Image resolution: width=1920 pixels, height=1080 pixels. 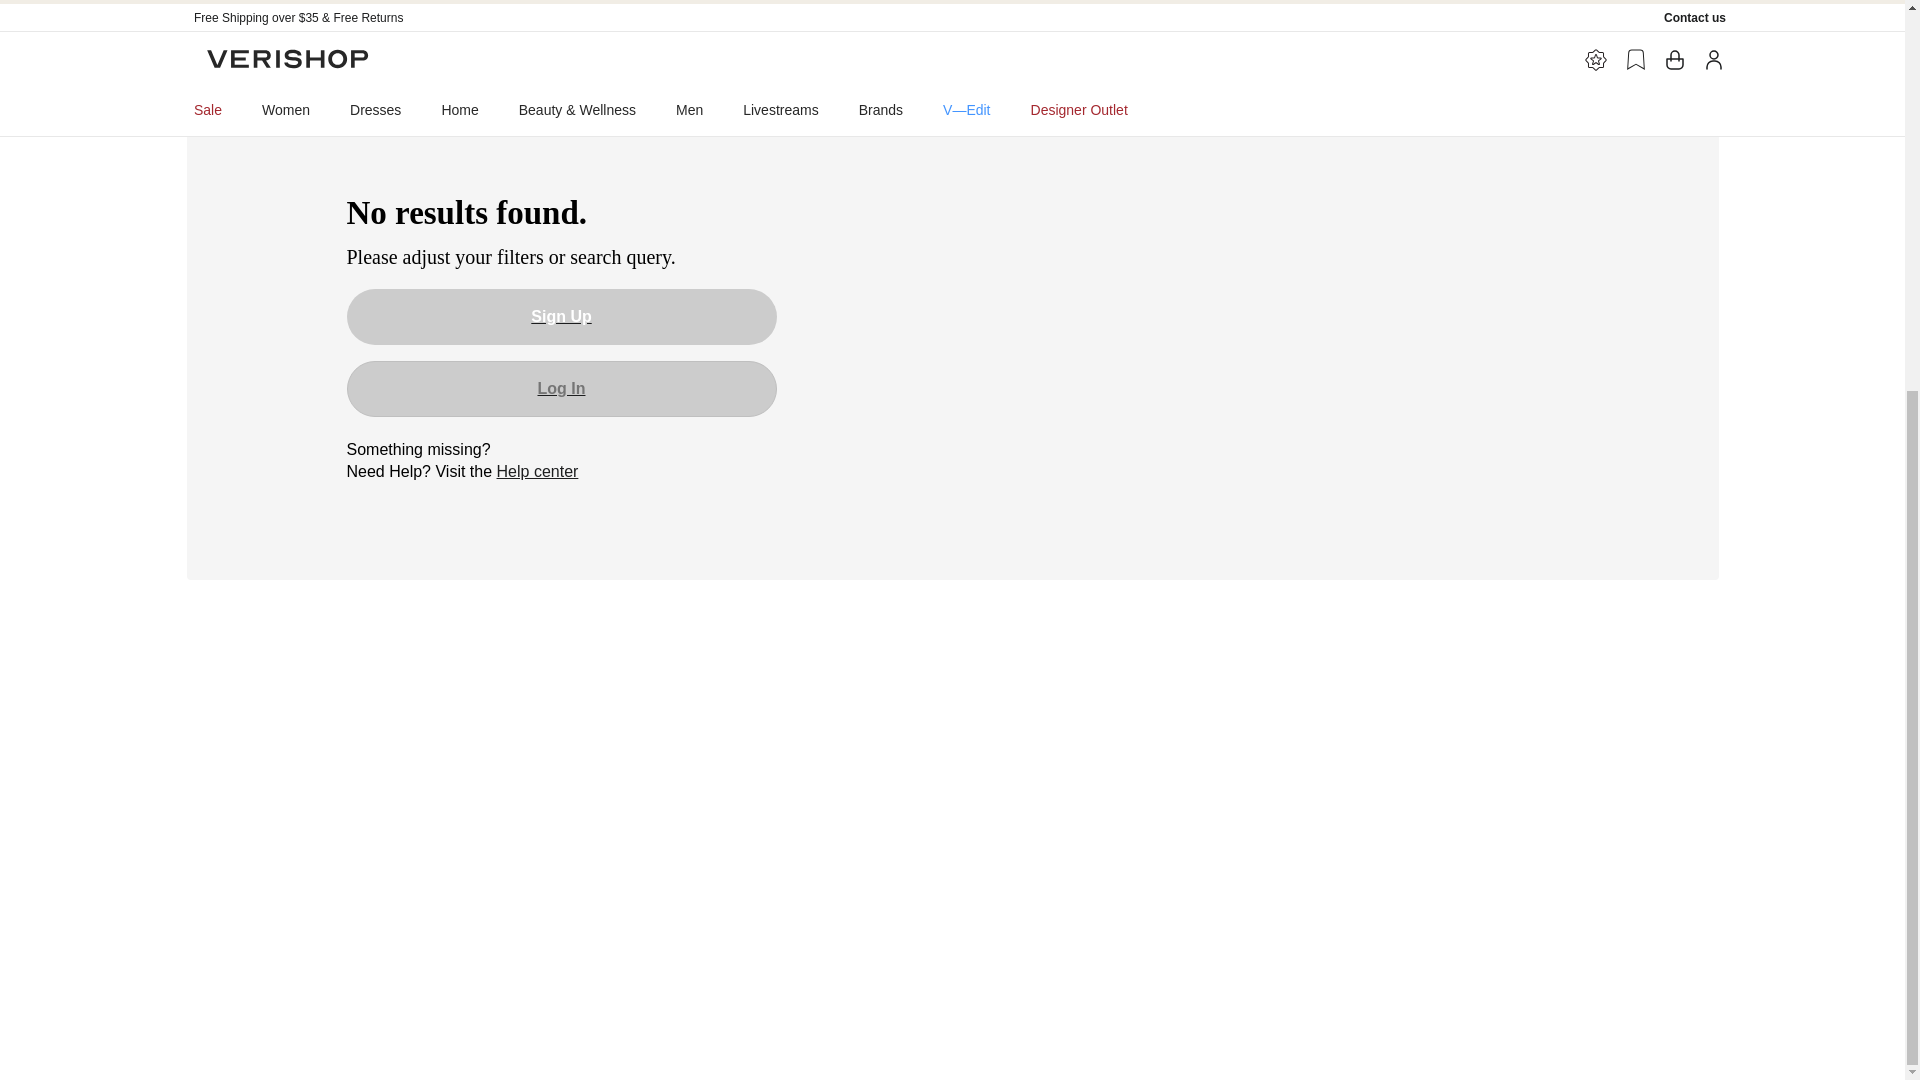 I want to click on Help center, so click(x=538, y=471).